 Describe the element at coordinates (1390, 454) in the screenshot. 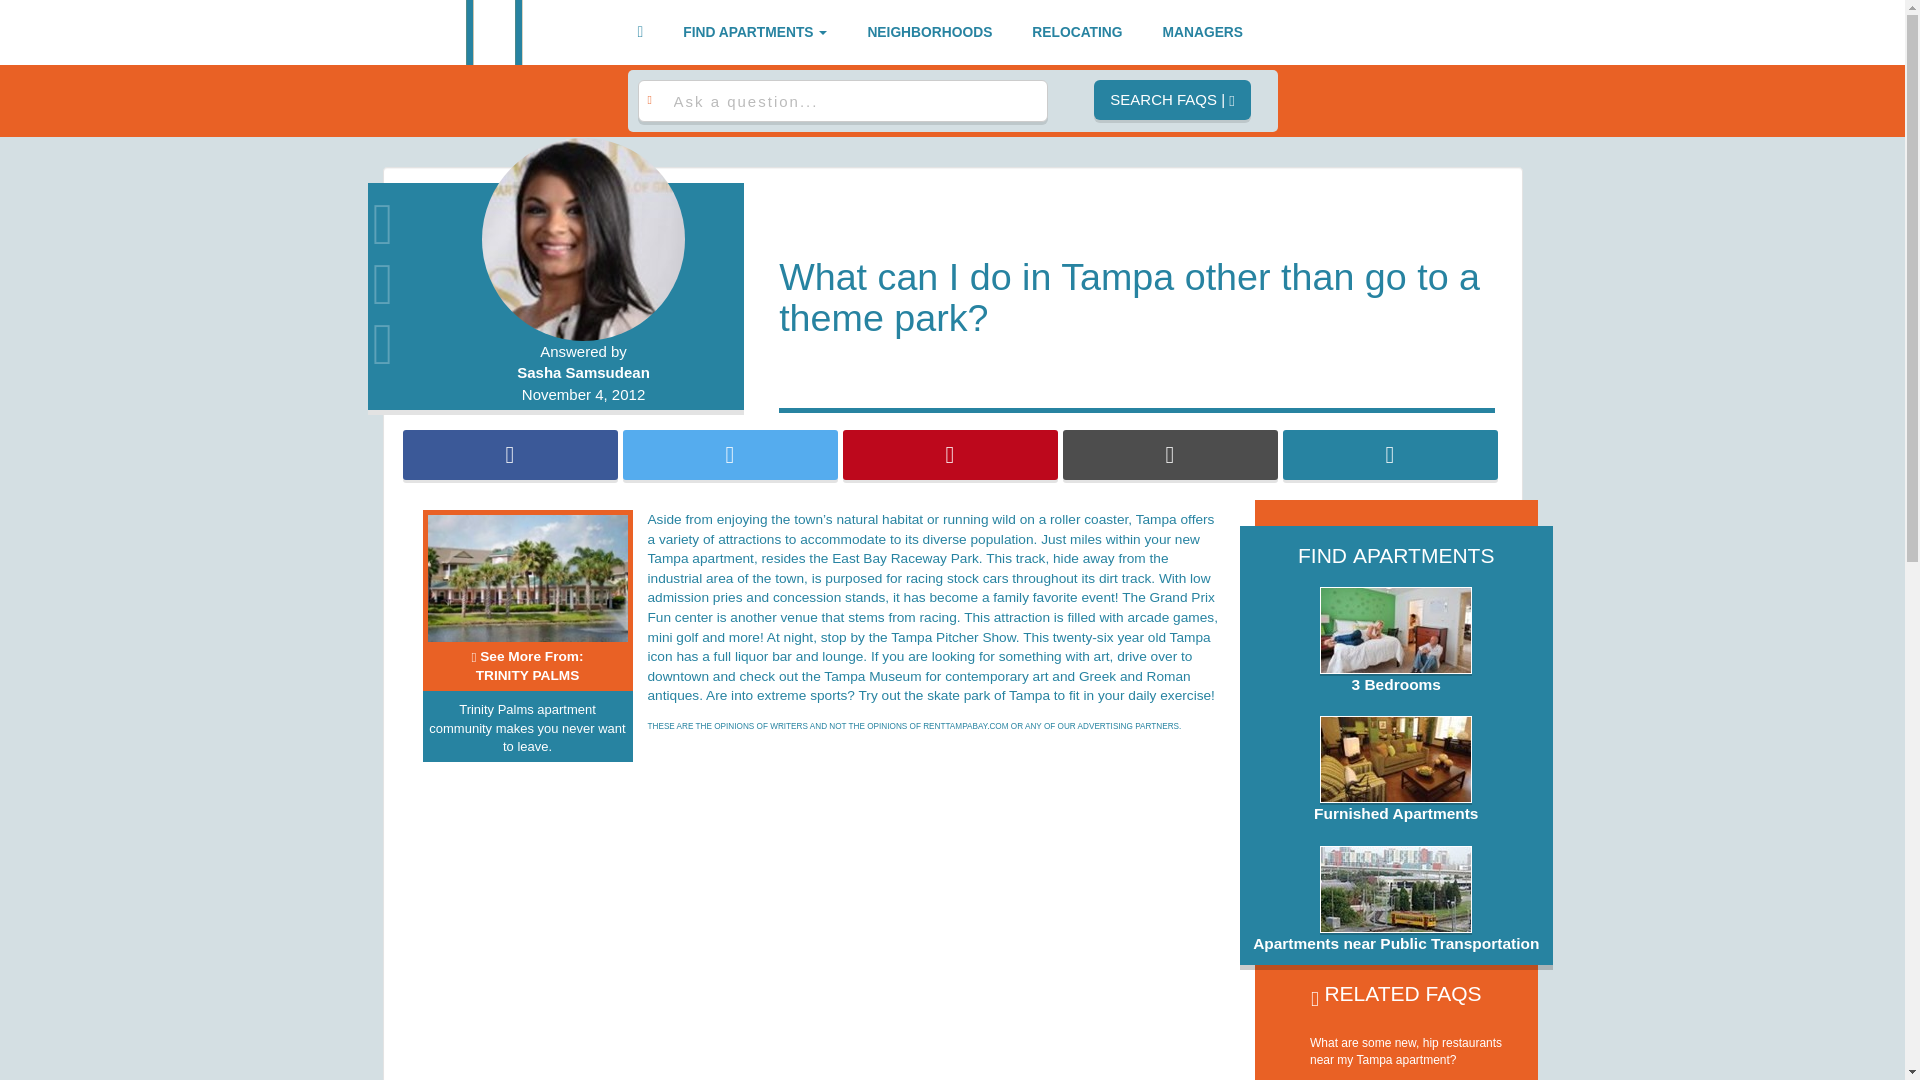

I see `RELOCATING` at that location.